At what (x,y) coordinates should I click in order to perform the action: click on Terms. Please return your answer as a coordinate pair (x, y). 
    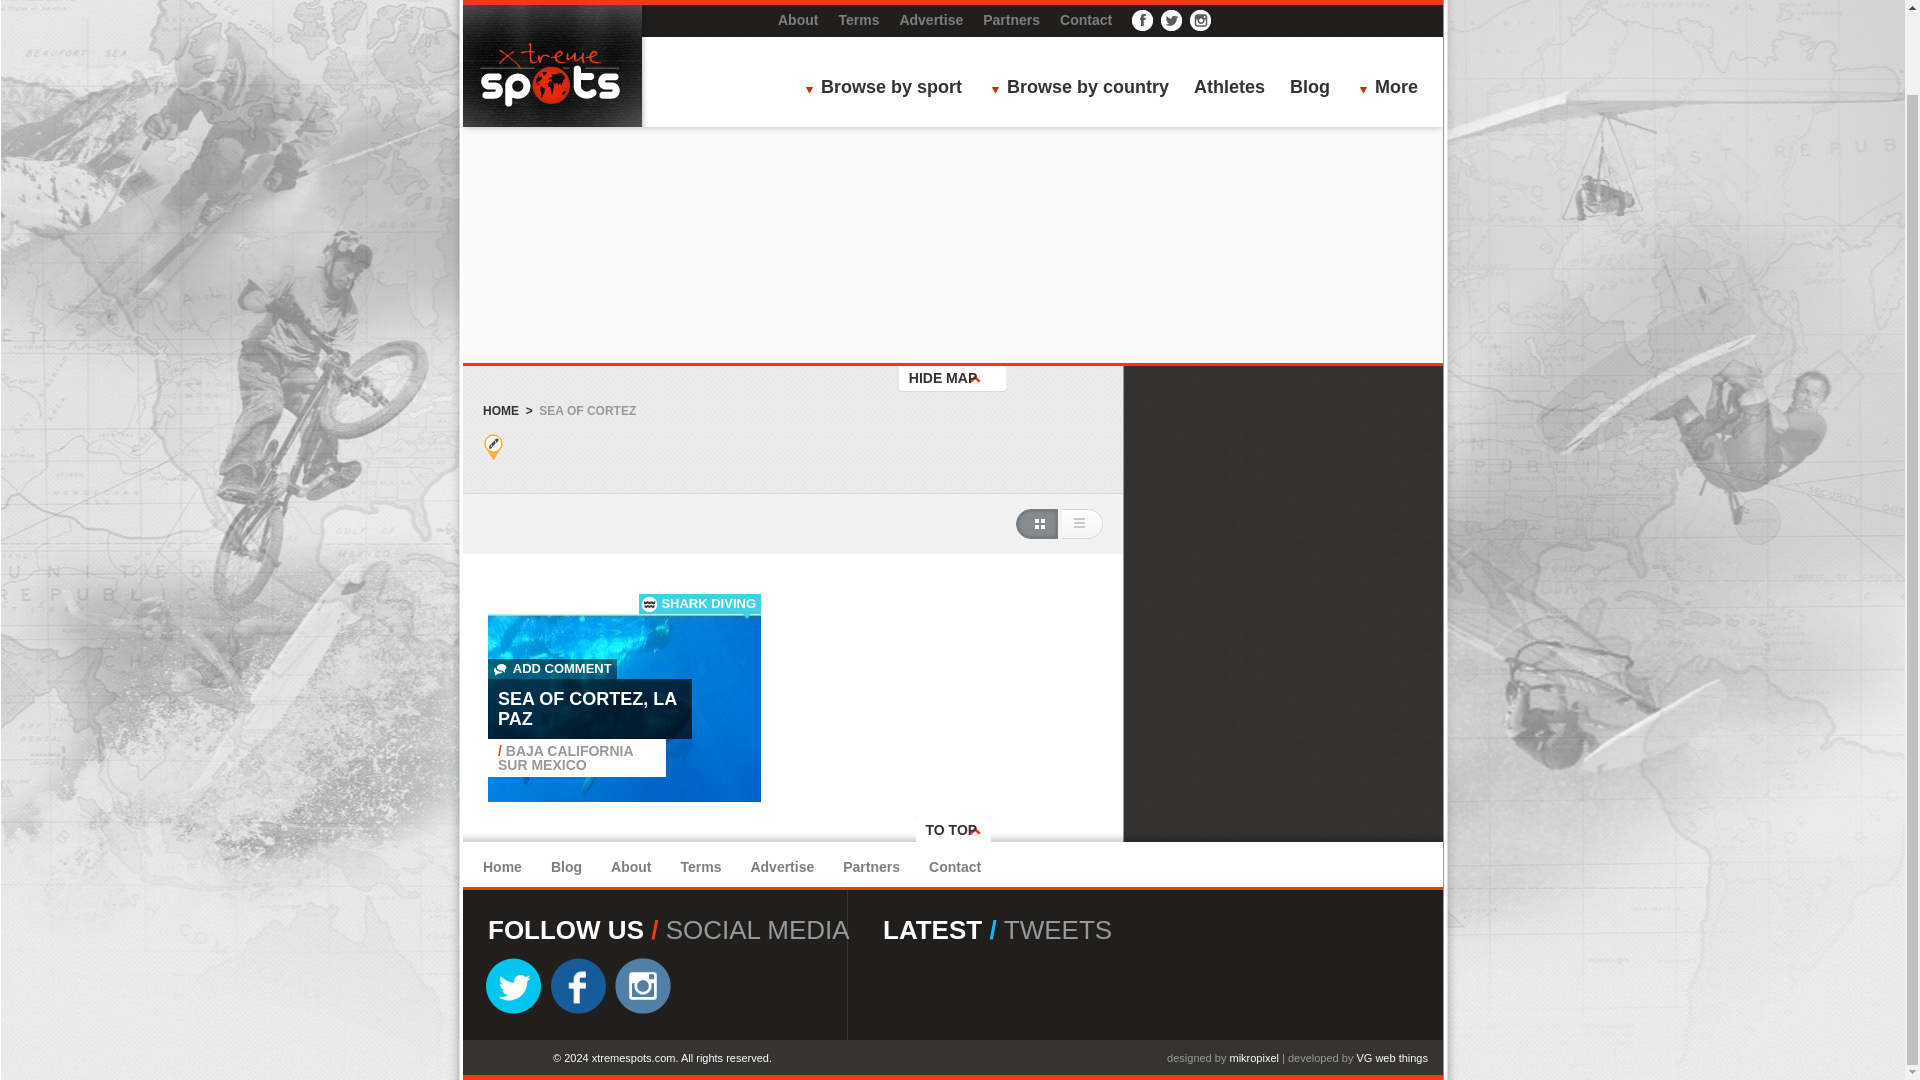
    Looking at the image, I should click on (700, 866).